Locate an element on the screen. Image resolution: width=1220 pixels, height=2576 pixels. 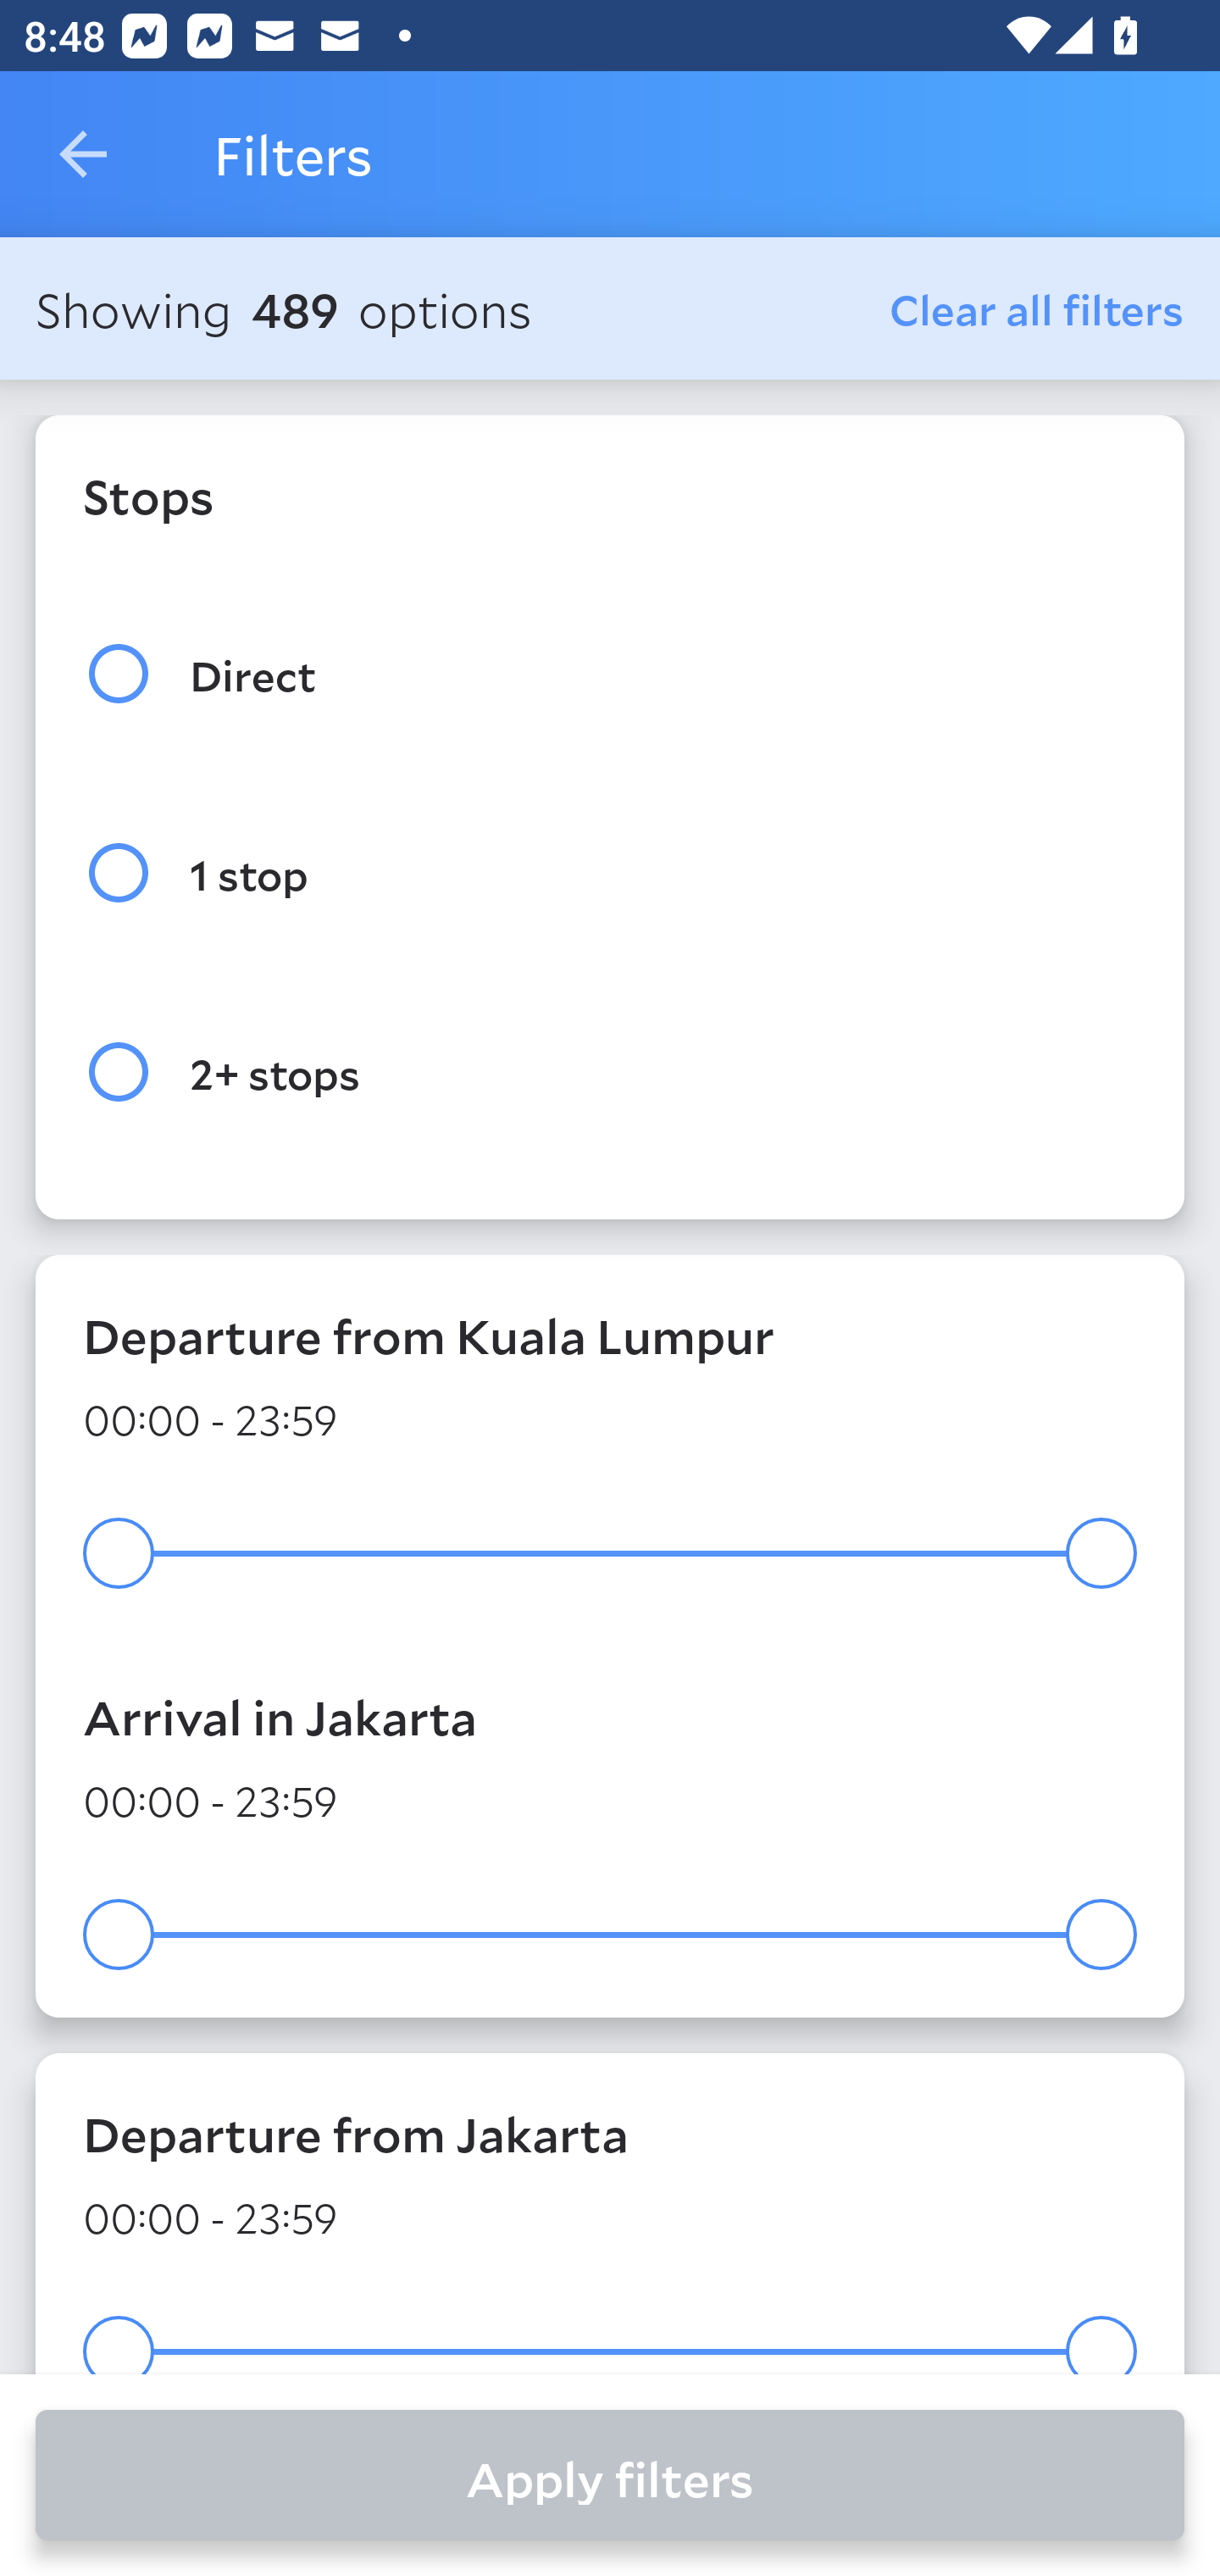
1 stop is located at coordinates (610, 873).